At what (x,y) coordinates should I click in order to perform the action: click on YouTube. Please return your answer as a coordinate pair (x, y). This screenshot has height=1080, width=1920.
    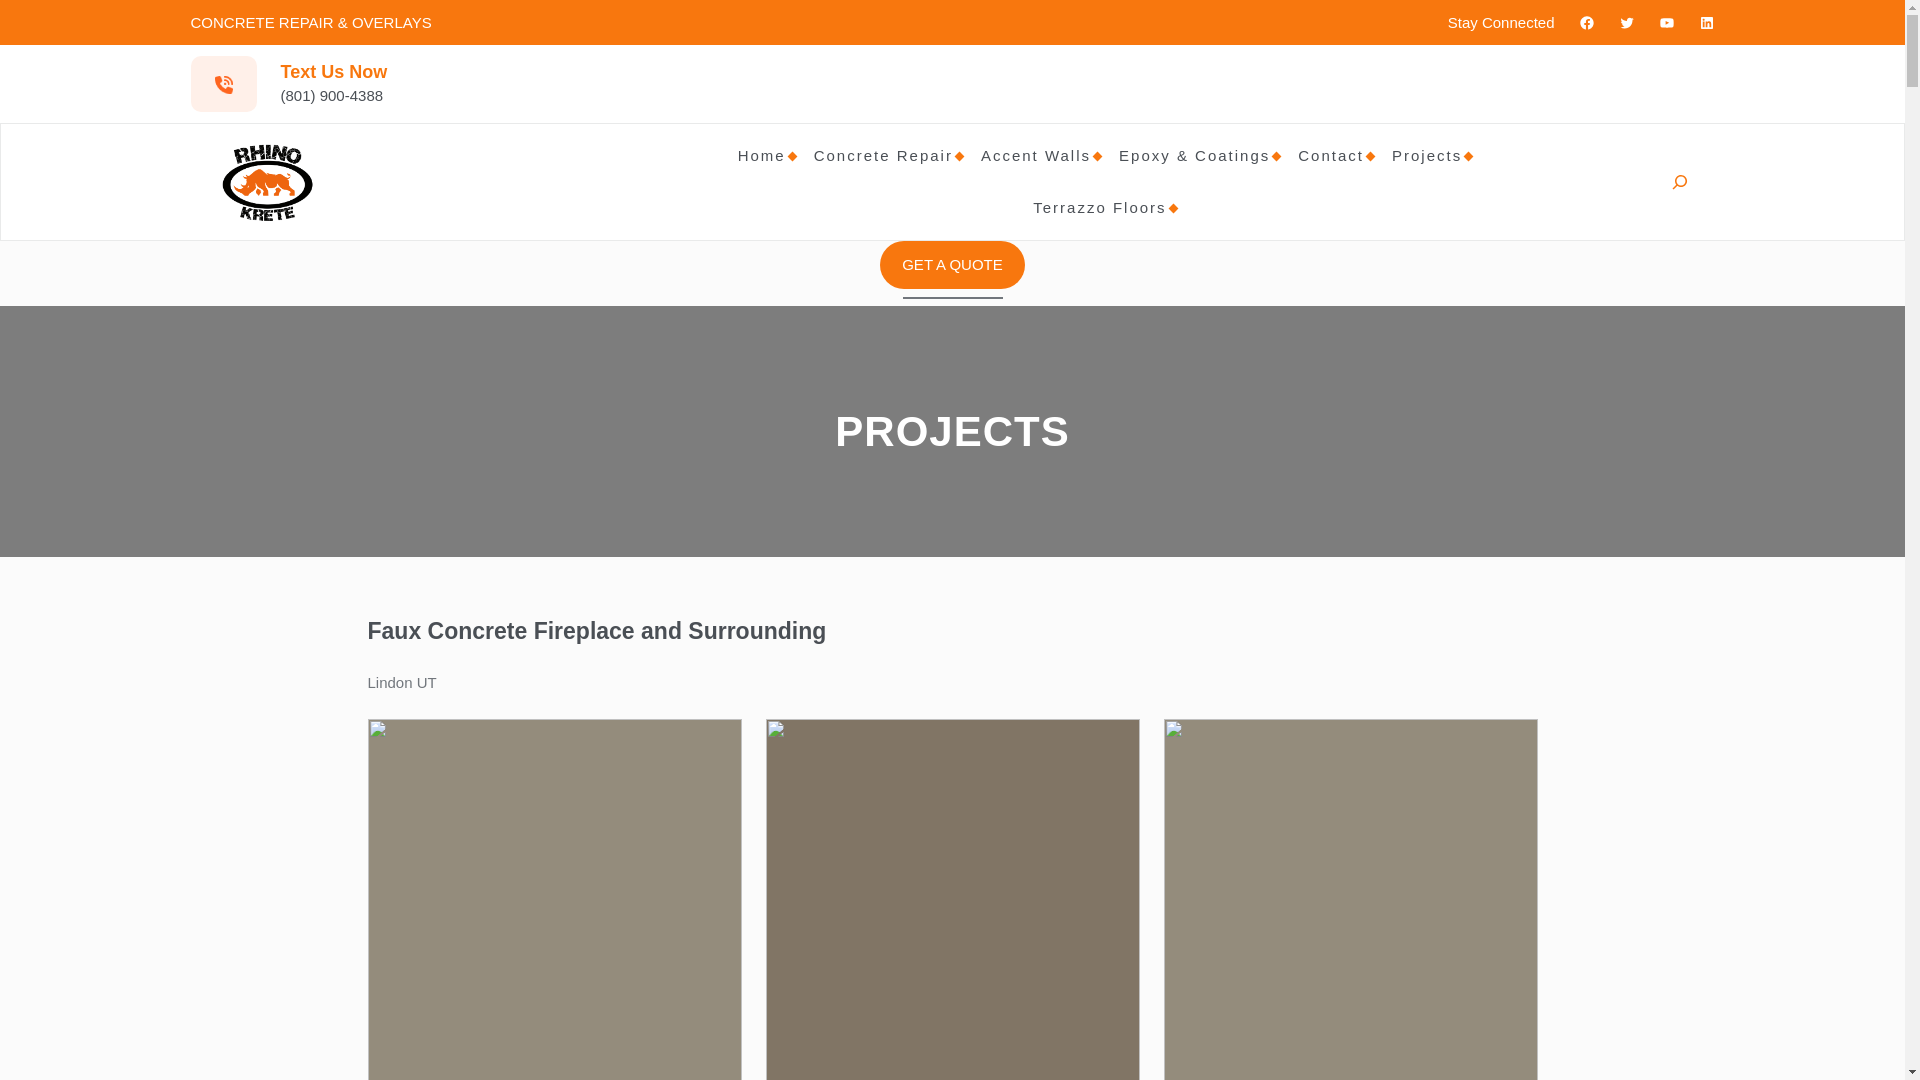
    Looking at the image, I should click on (1666, 23).